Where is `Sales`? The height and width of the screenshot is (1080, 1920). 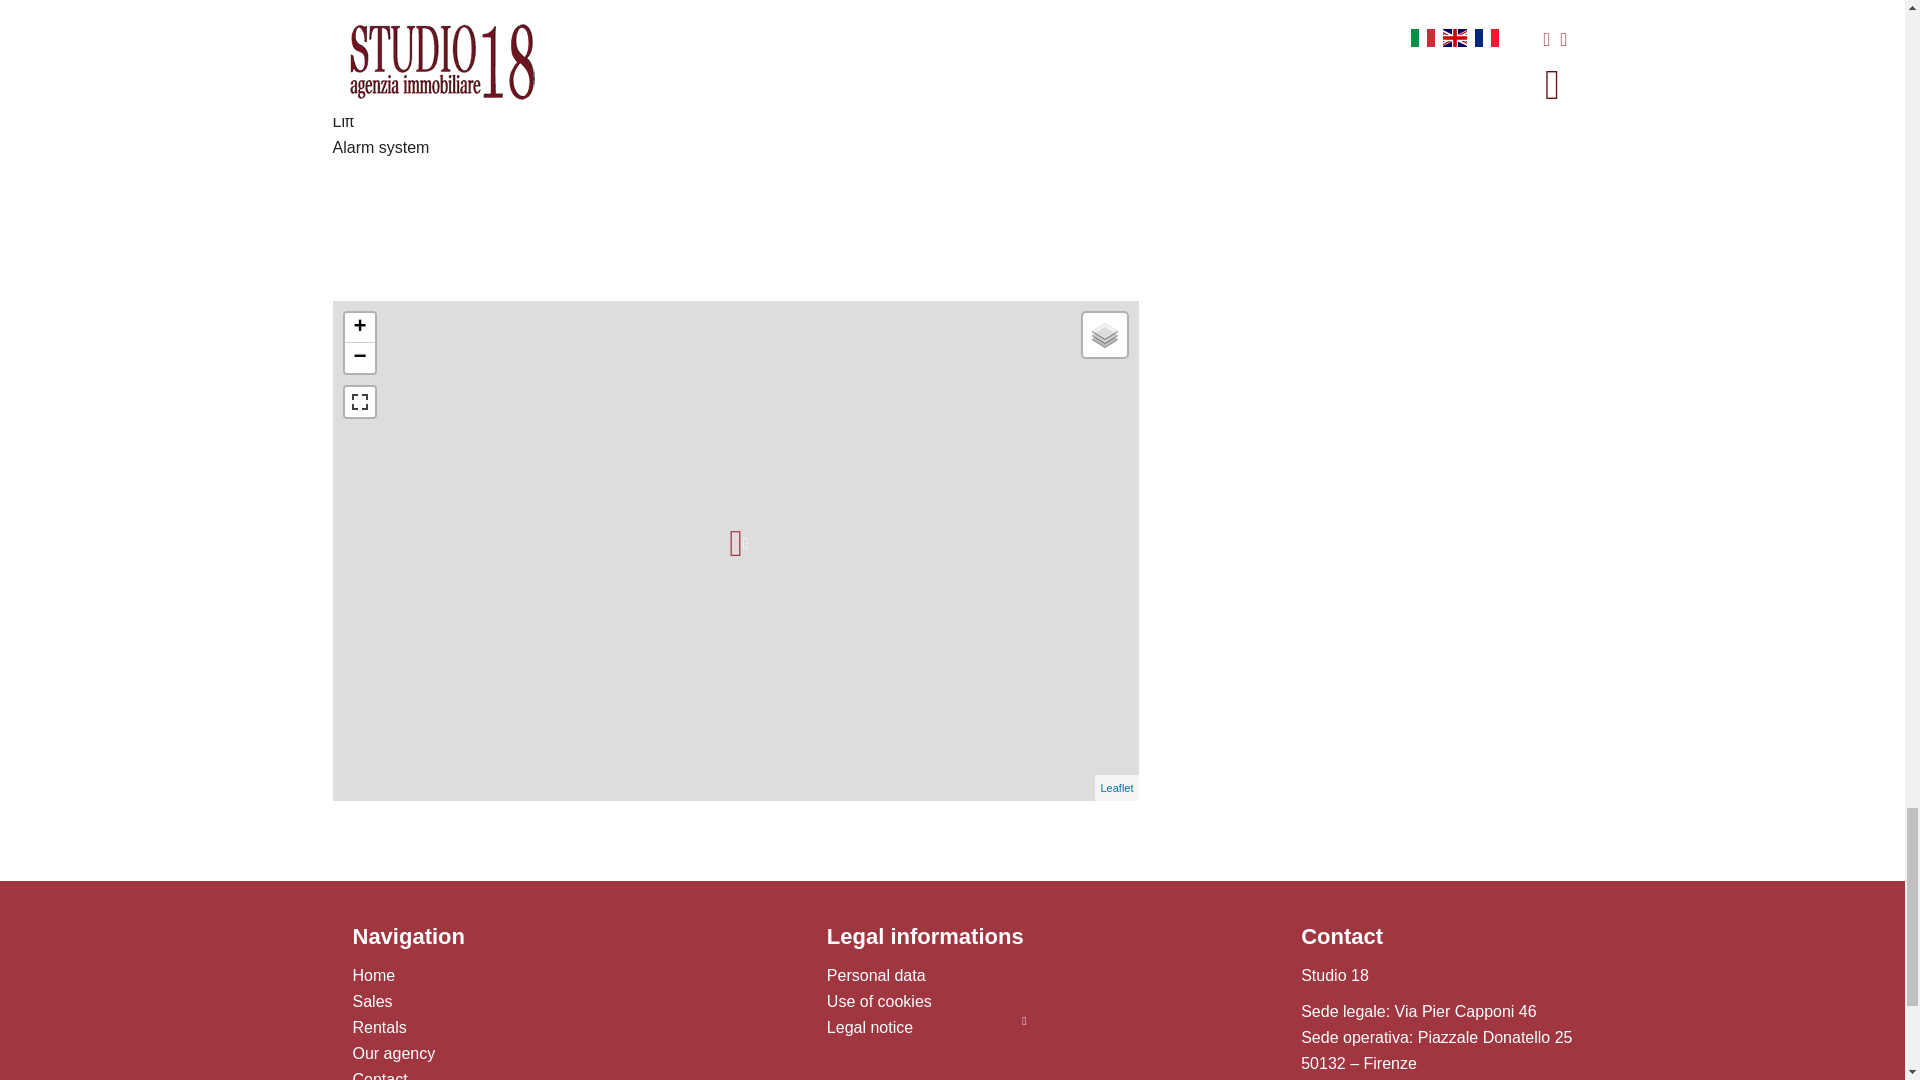 Sales is located at coordinates (371, 1000).